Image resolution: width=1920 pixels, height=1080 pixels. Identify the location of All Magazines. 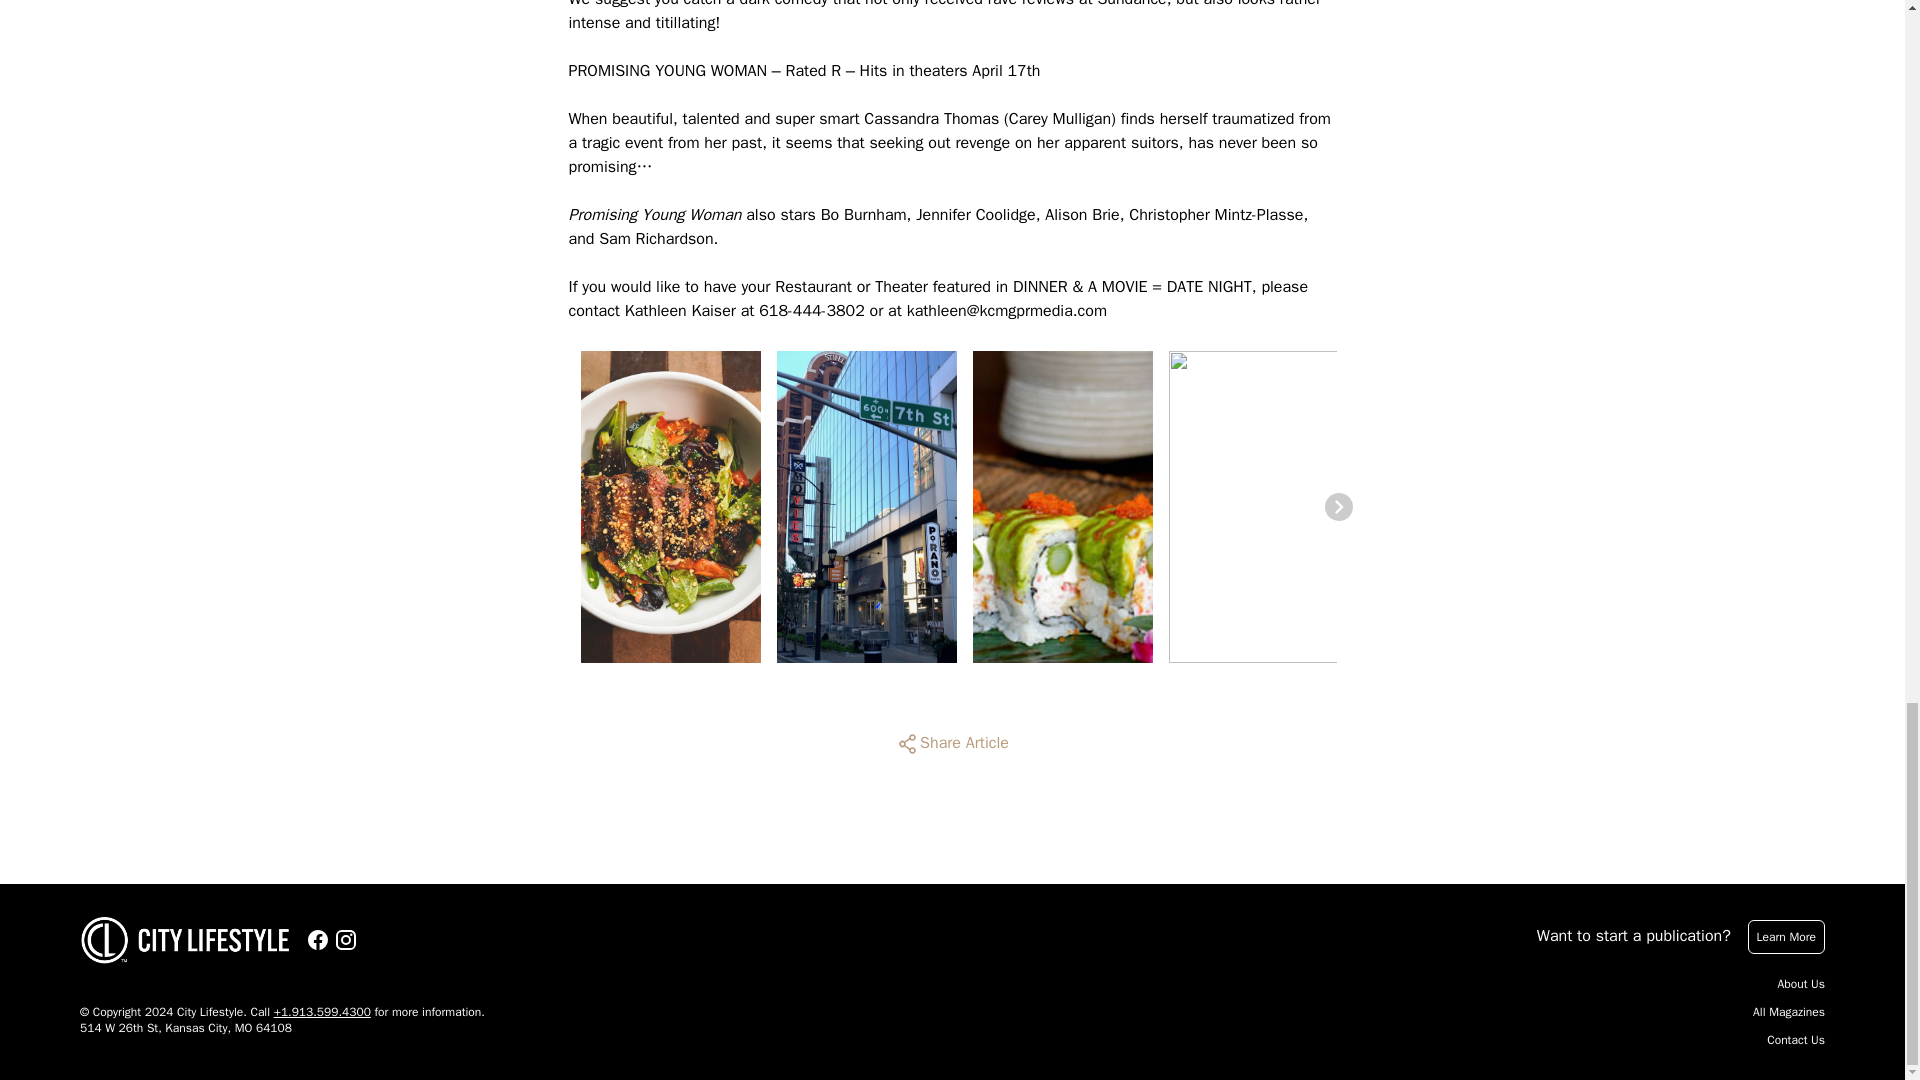
(1788, 1012).